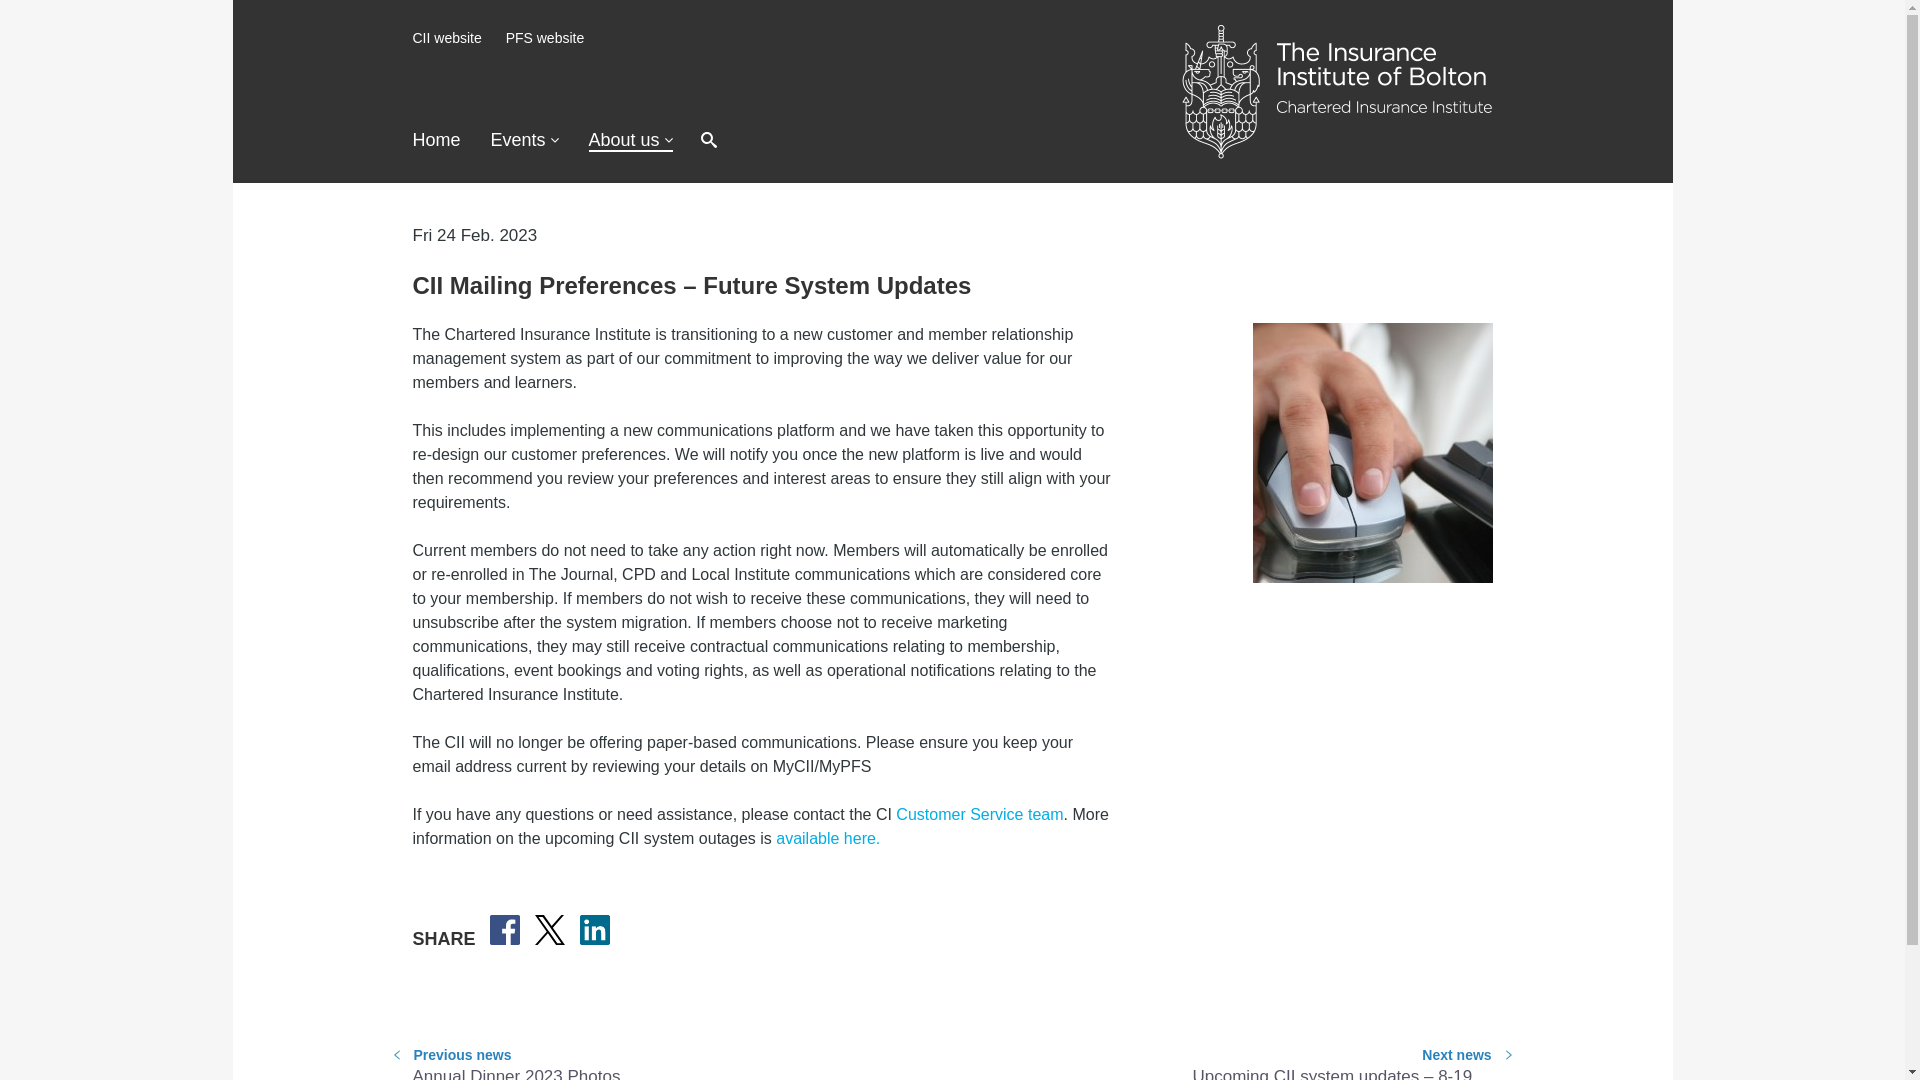  I want to click on Home, so click(436, 140).